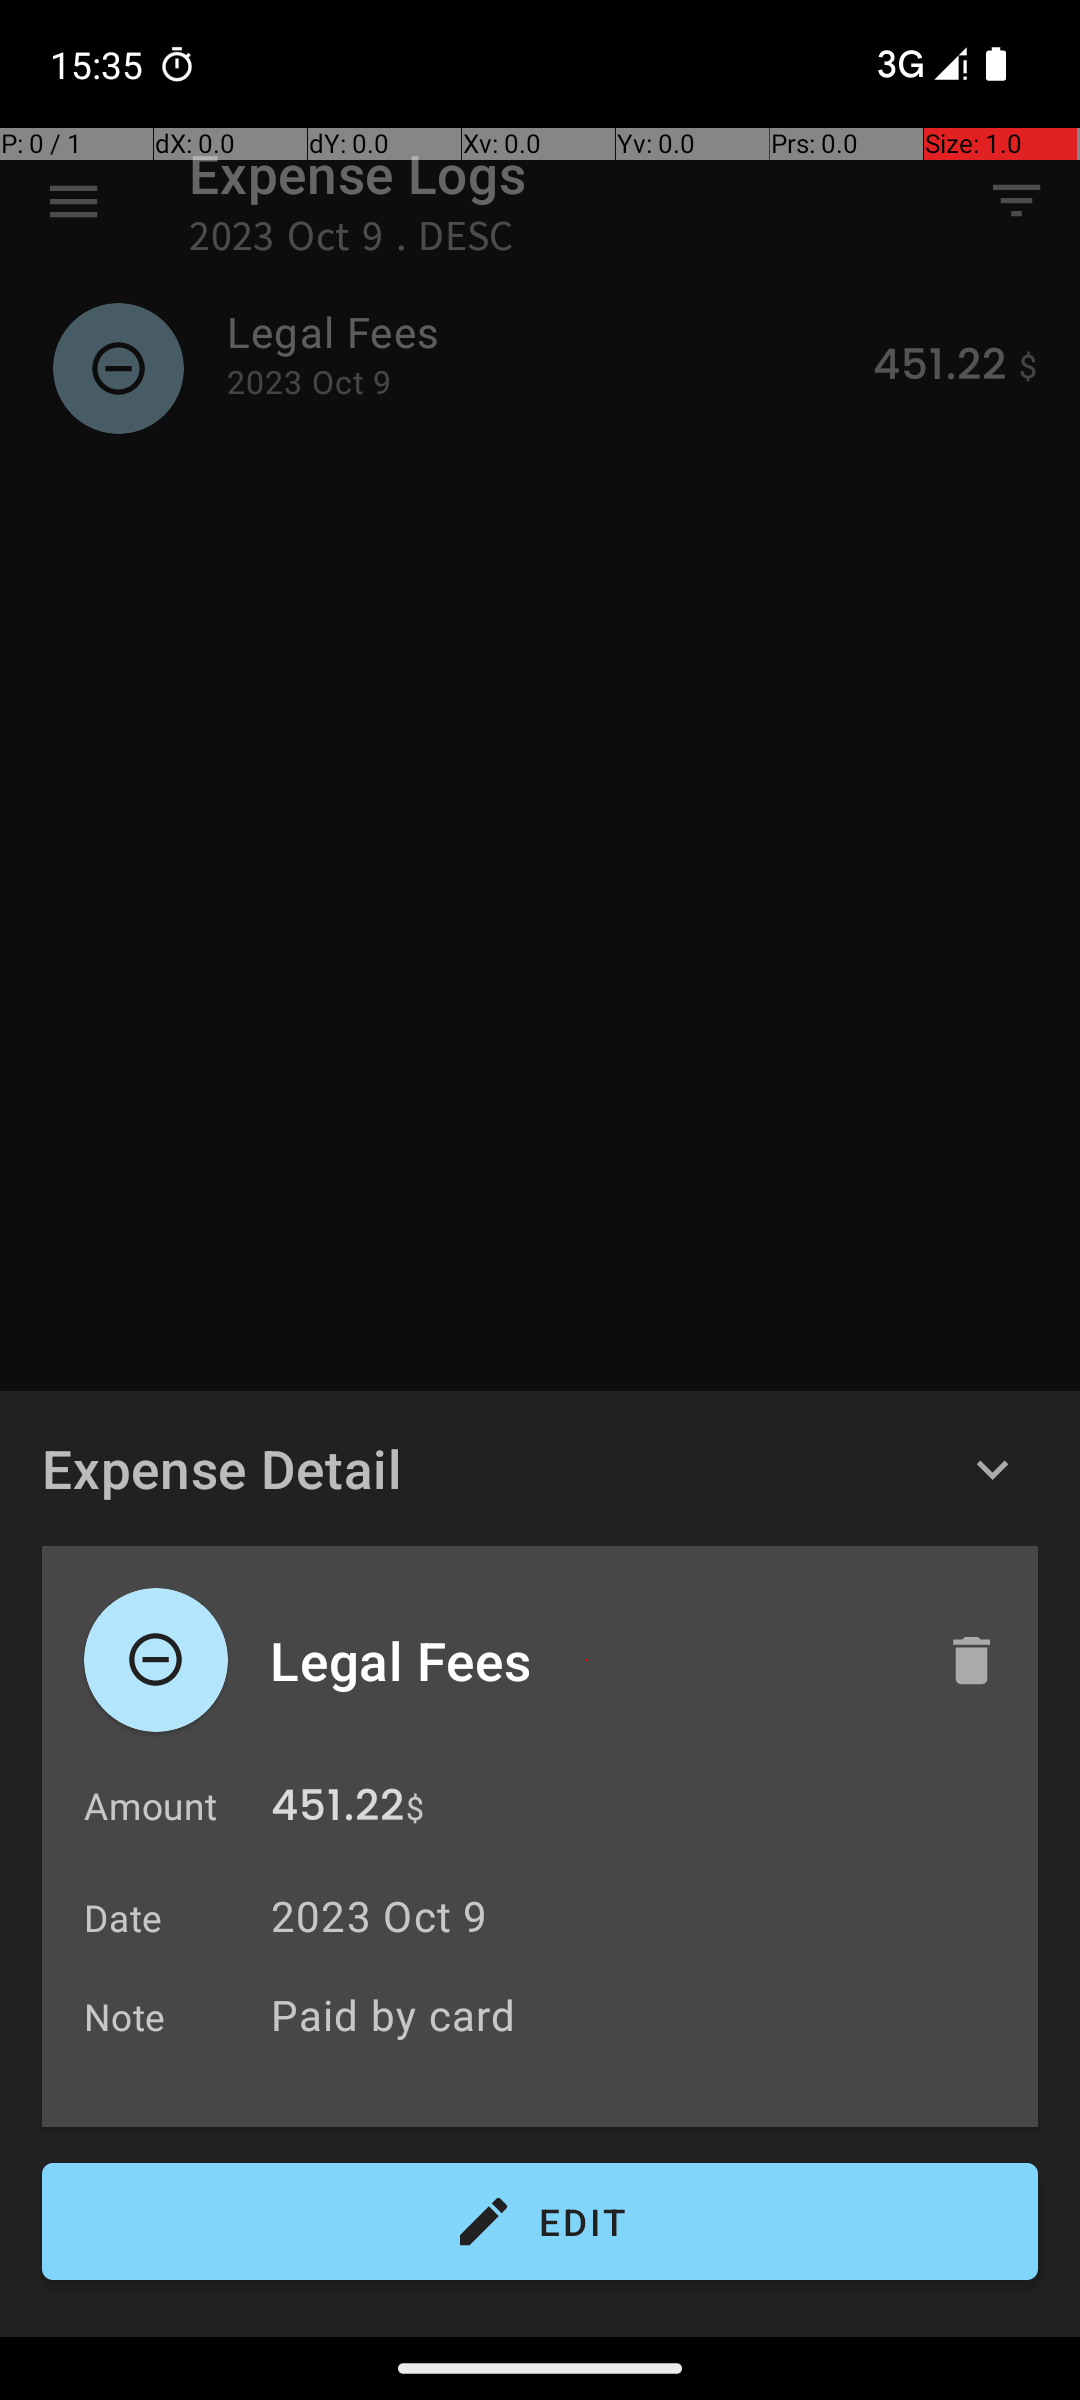 Image resolution: width=1080 pixels, height=2400 pixels. What do you see at coordinates (587, 1660) in the screenshot?
I see `Legal Fees` at bounding box center [587, 1660].